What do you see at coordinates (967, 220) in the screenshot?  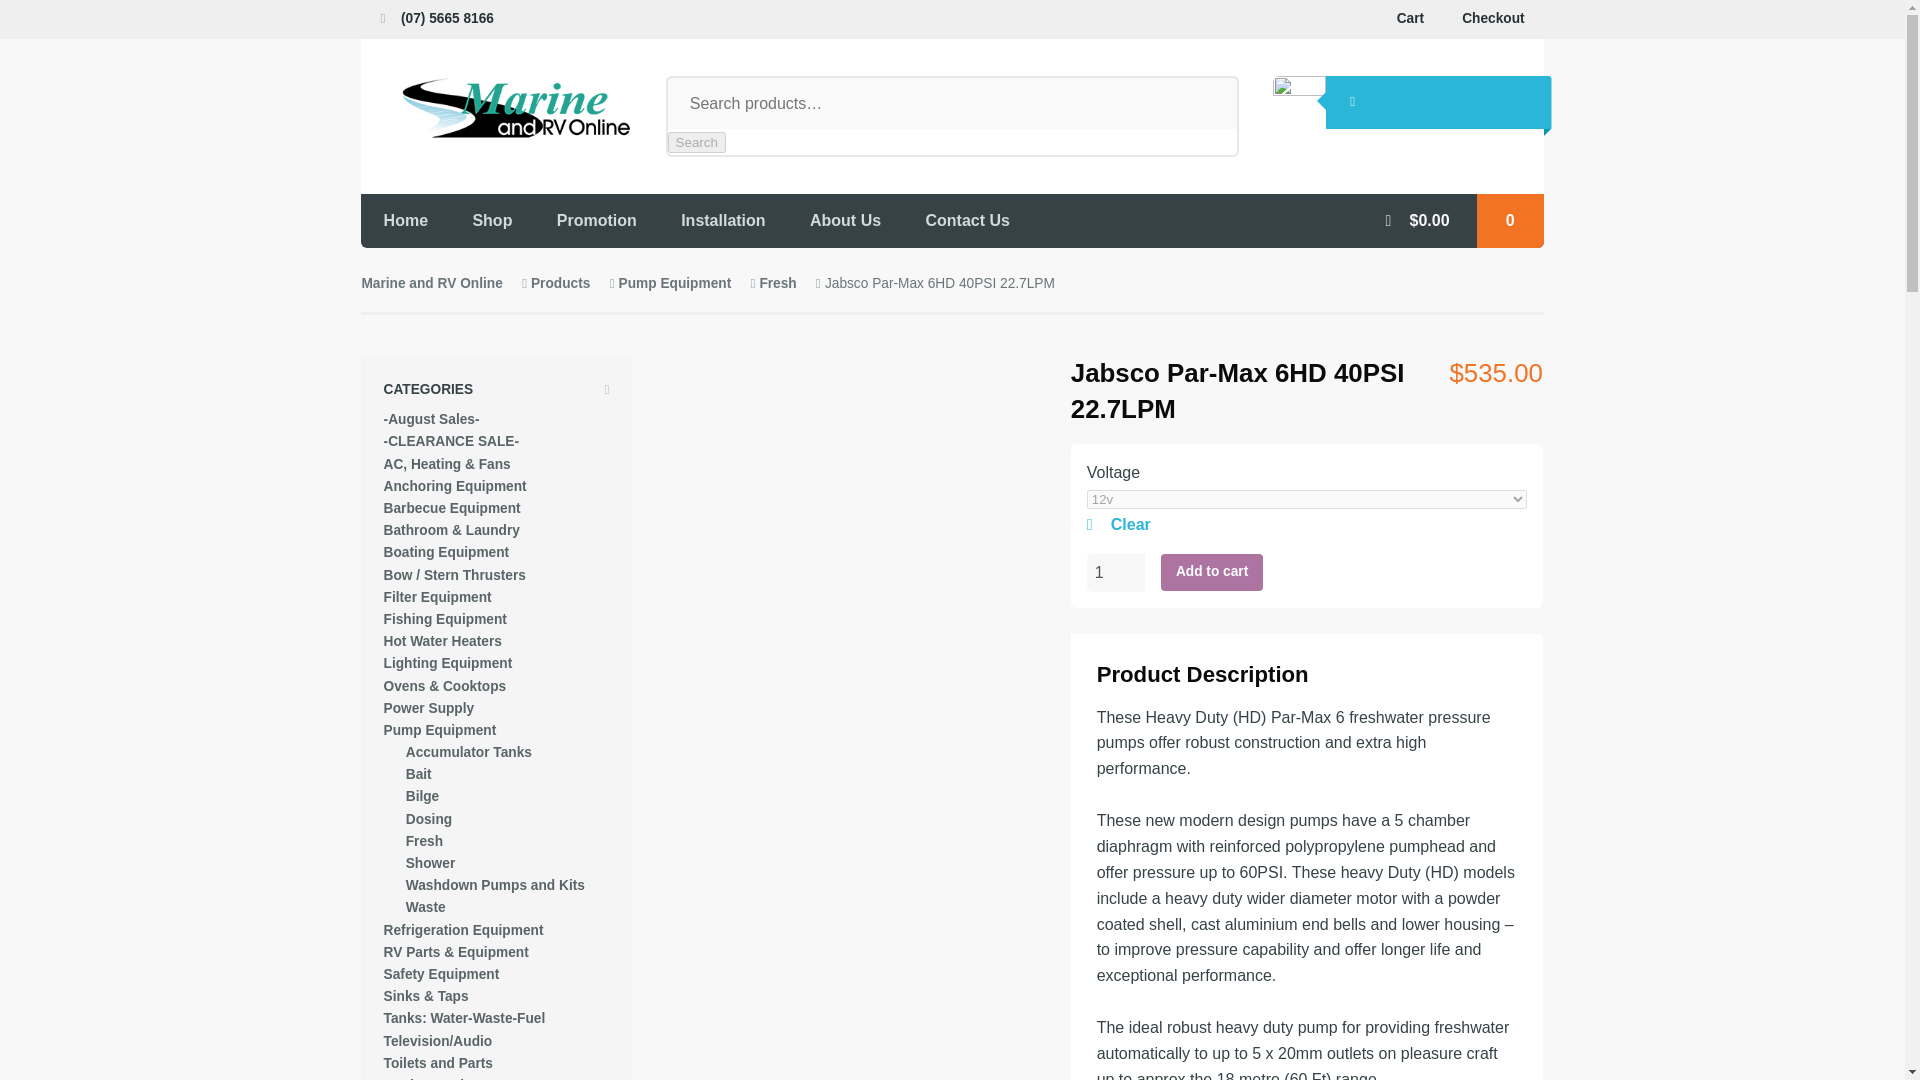 I see `Contact Us` at bounding box center [967, 220].